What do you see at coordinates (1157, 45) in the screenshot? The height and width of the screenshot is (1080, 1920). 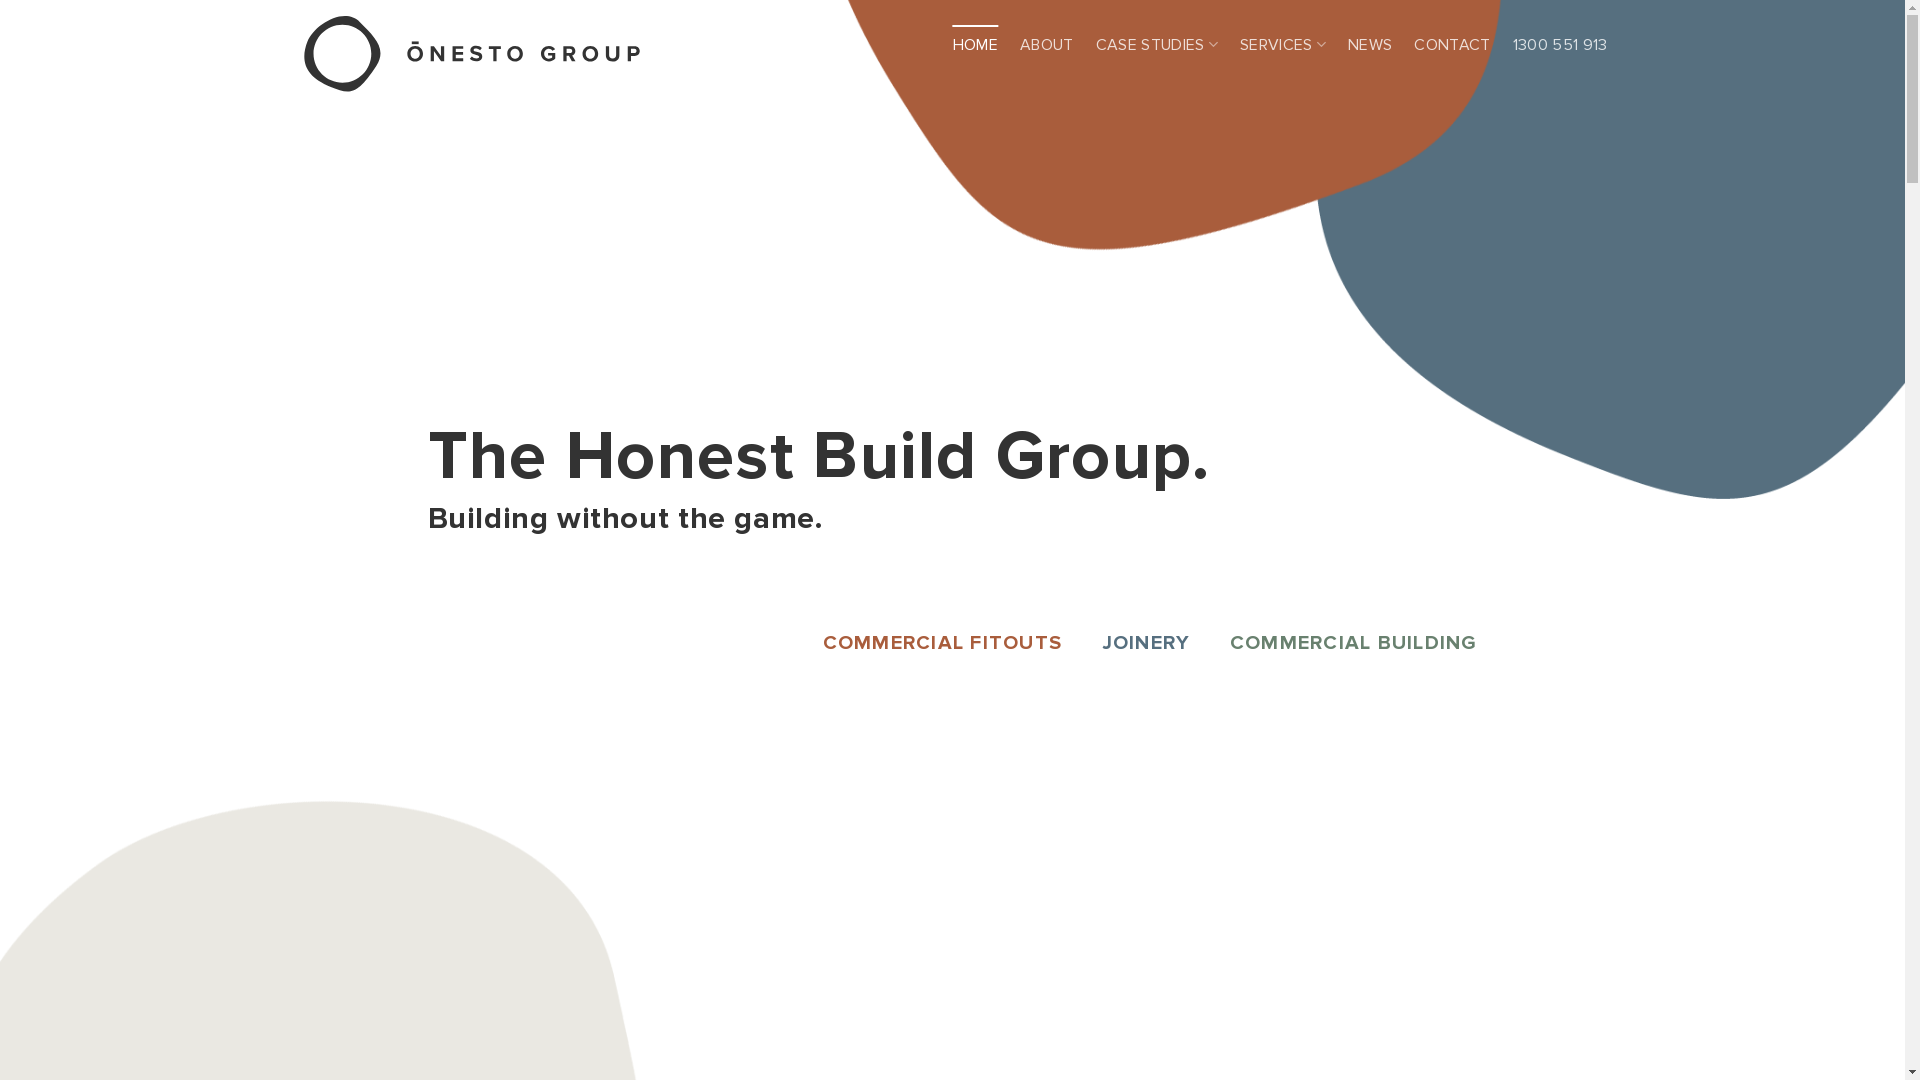 I see `CASE STUDIES` at bounding box center [1157, 45].